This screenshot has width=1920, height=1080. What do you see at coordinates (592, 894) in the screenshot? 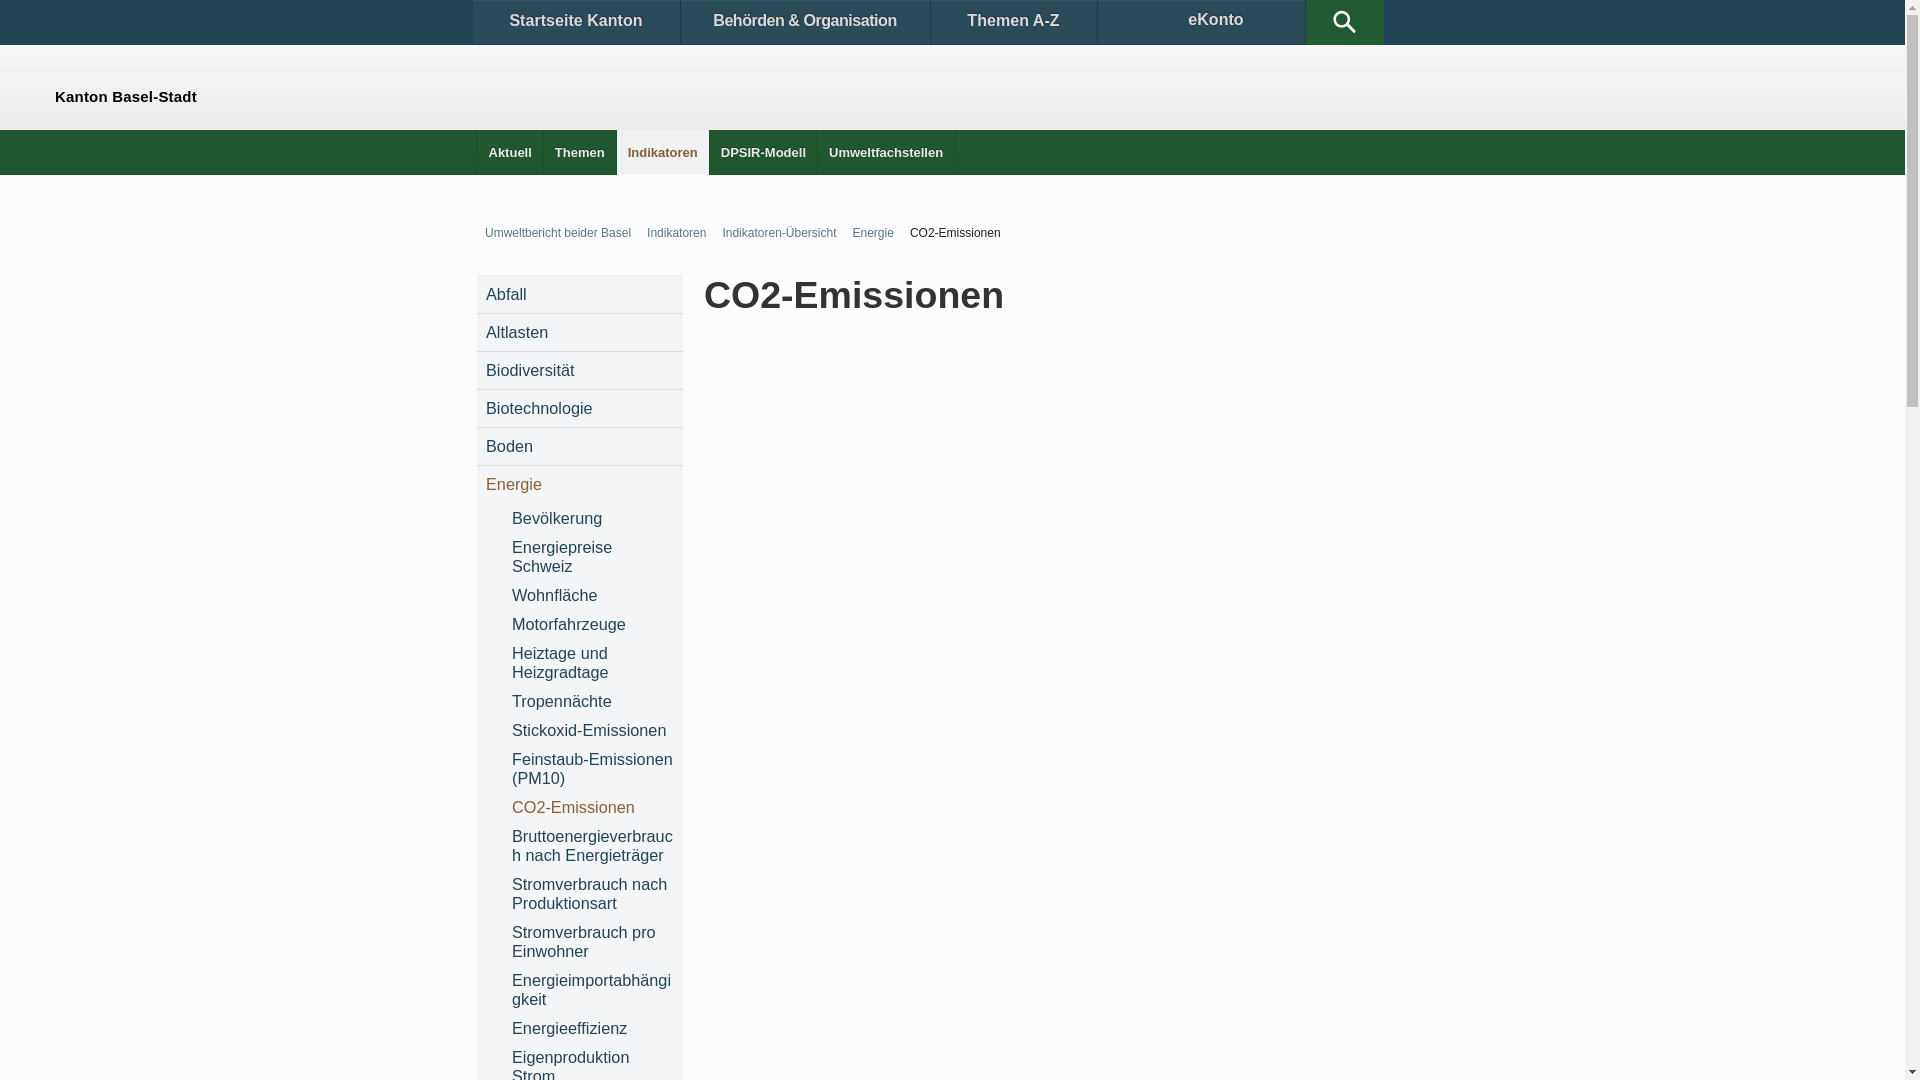
I see `Stromverbrauch nach Produktionsart` at bounding box center [592, 894].